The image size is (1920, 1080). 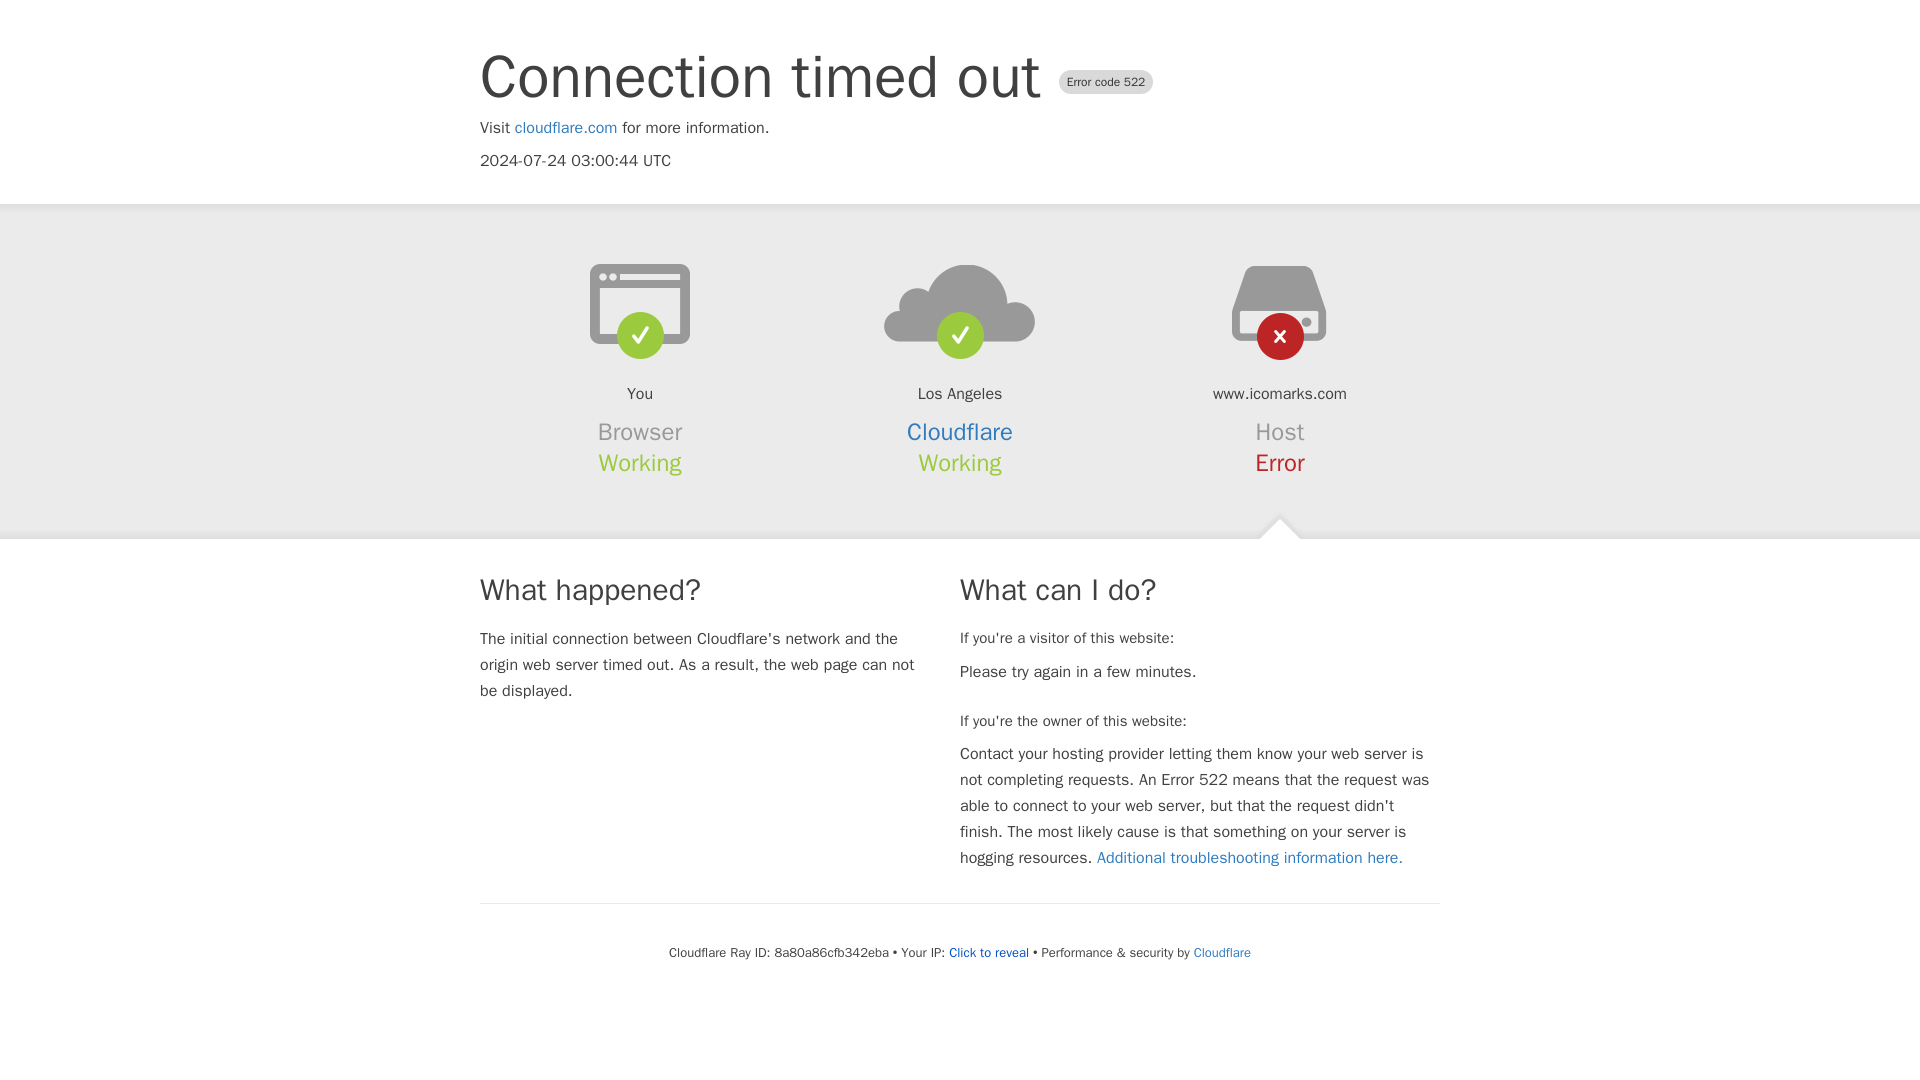 I want to click on Cloudflare, so click(x=960, y=432).